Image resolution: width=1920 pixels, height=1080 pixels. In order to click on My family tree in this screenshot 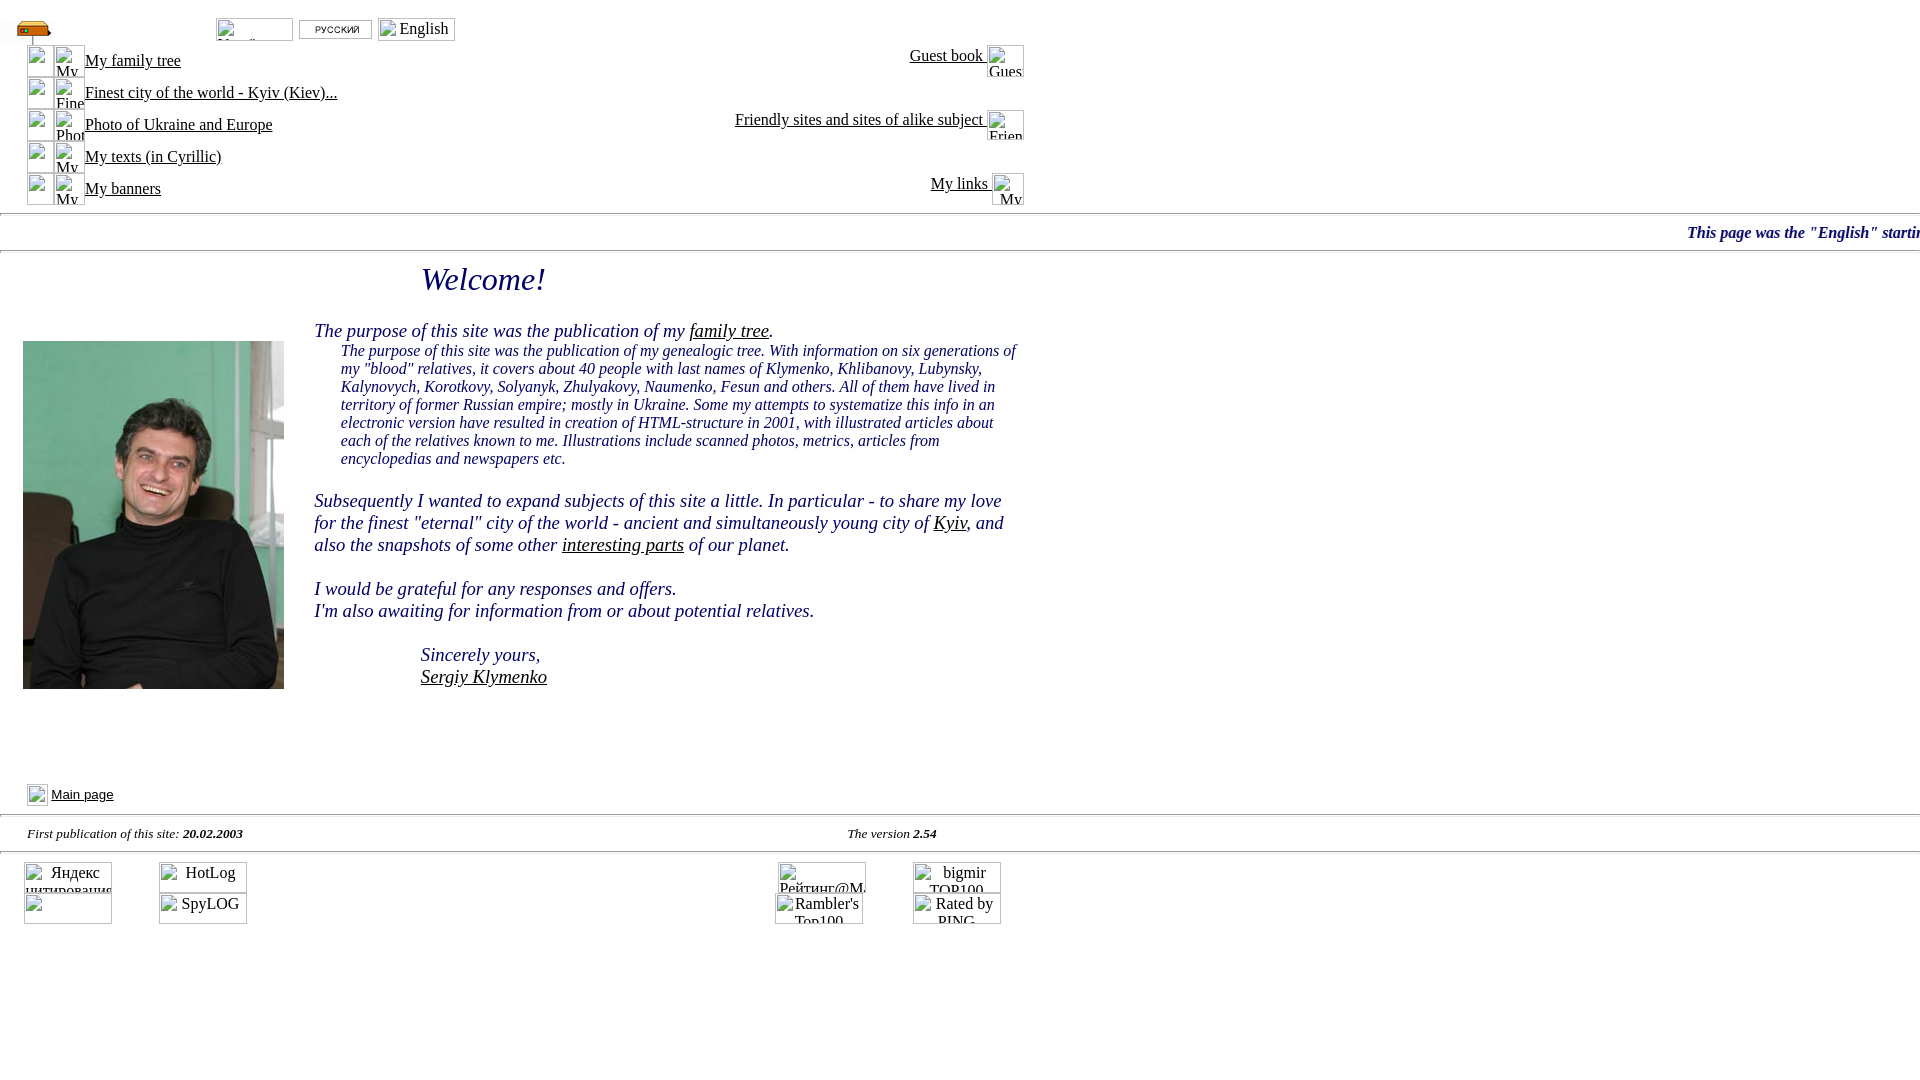, I will do `click(132, 60)`.